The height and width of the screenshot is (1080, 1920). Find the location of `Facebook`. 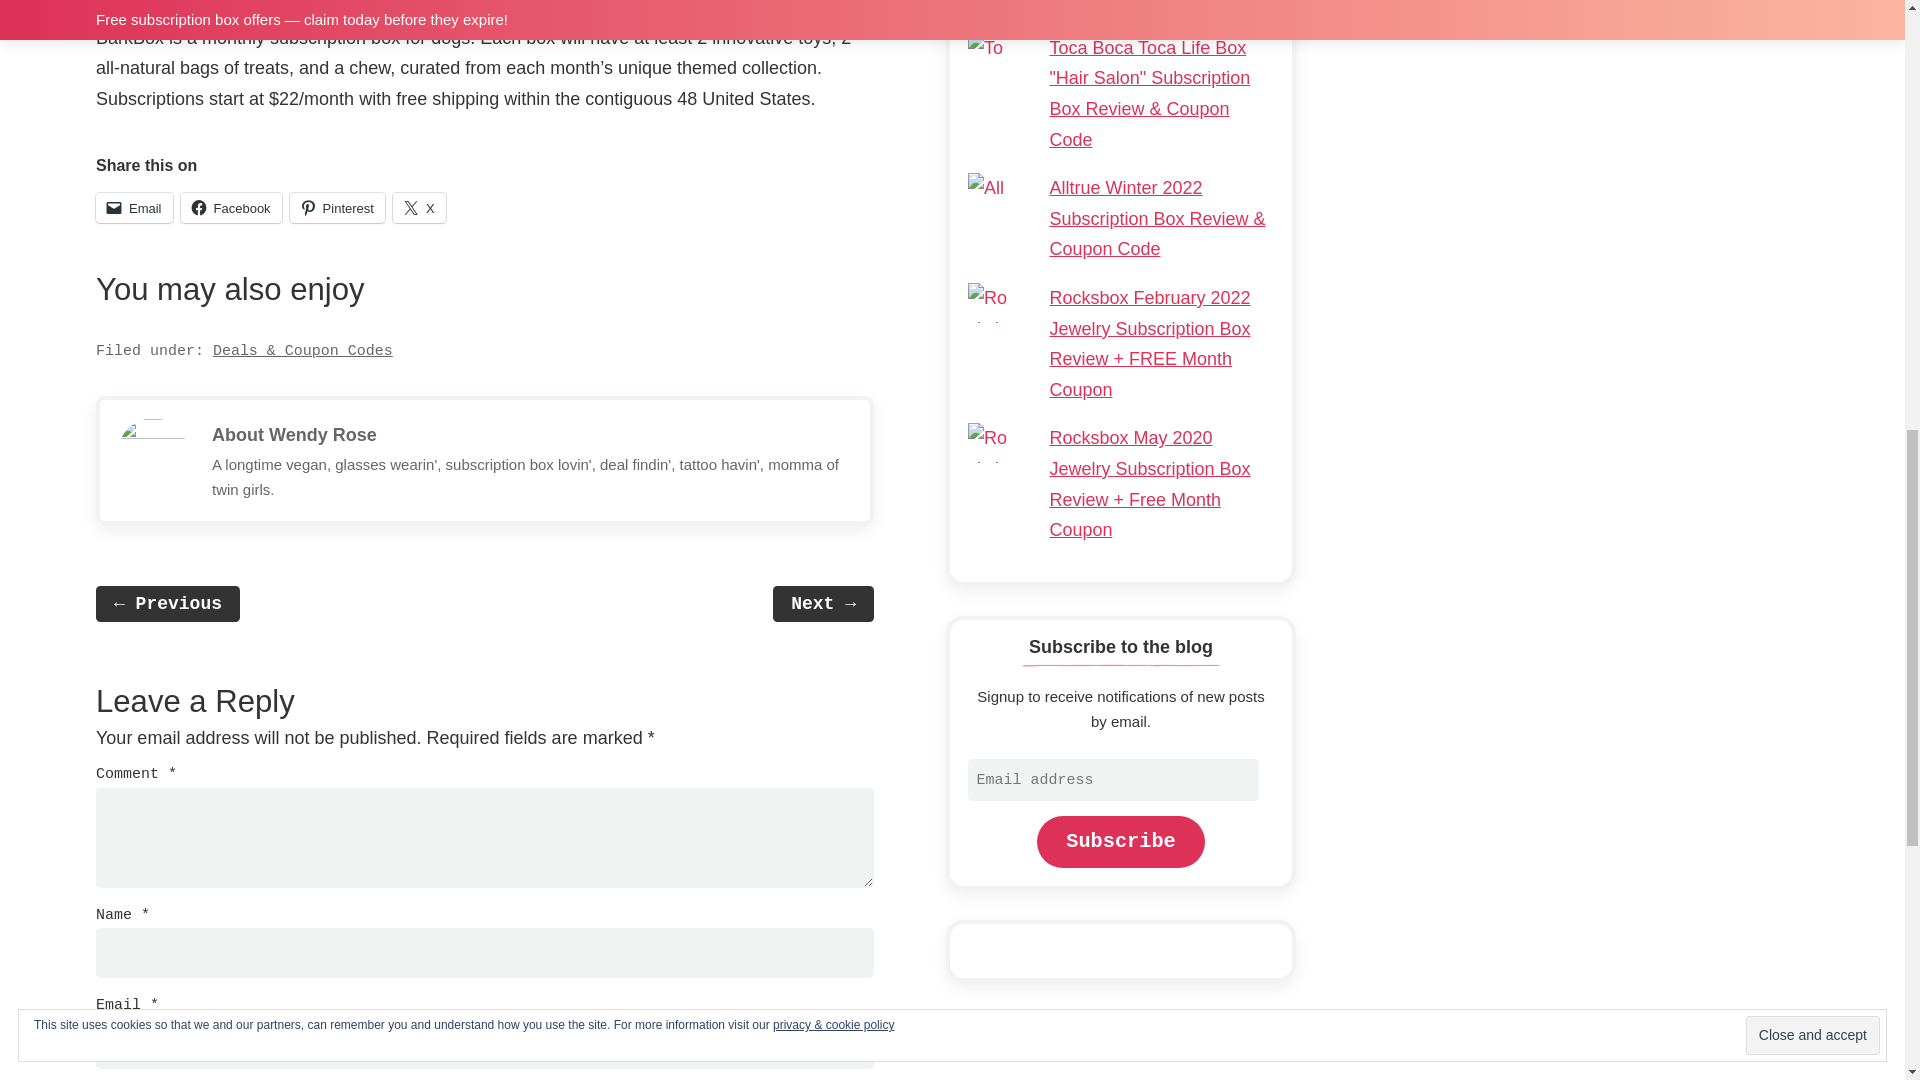

Facebook is located at coordinates (231, 208).